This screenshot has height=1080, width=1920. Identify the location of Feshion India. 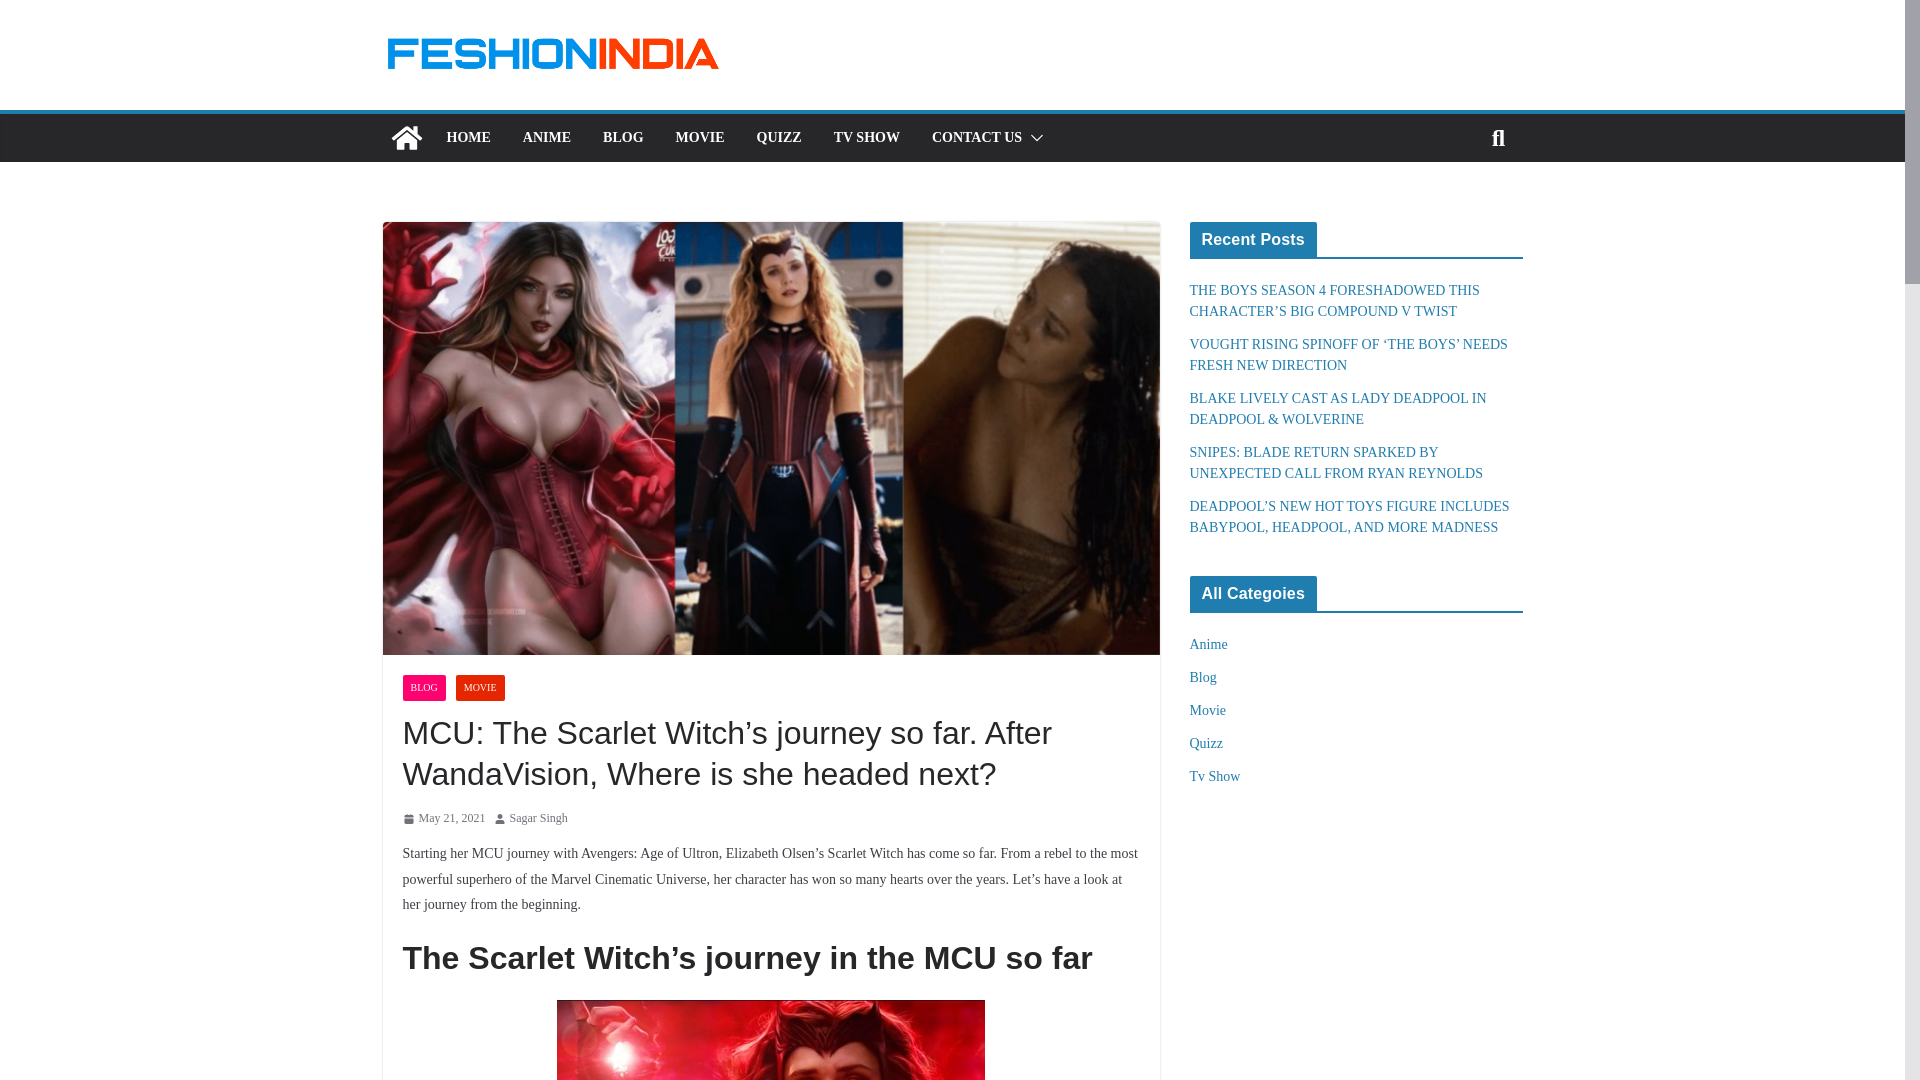
(406, 138).